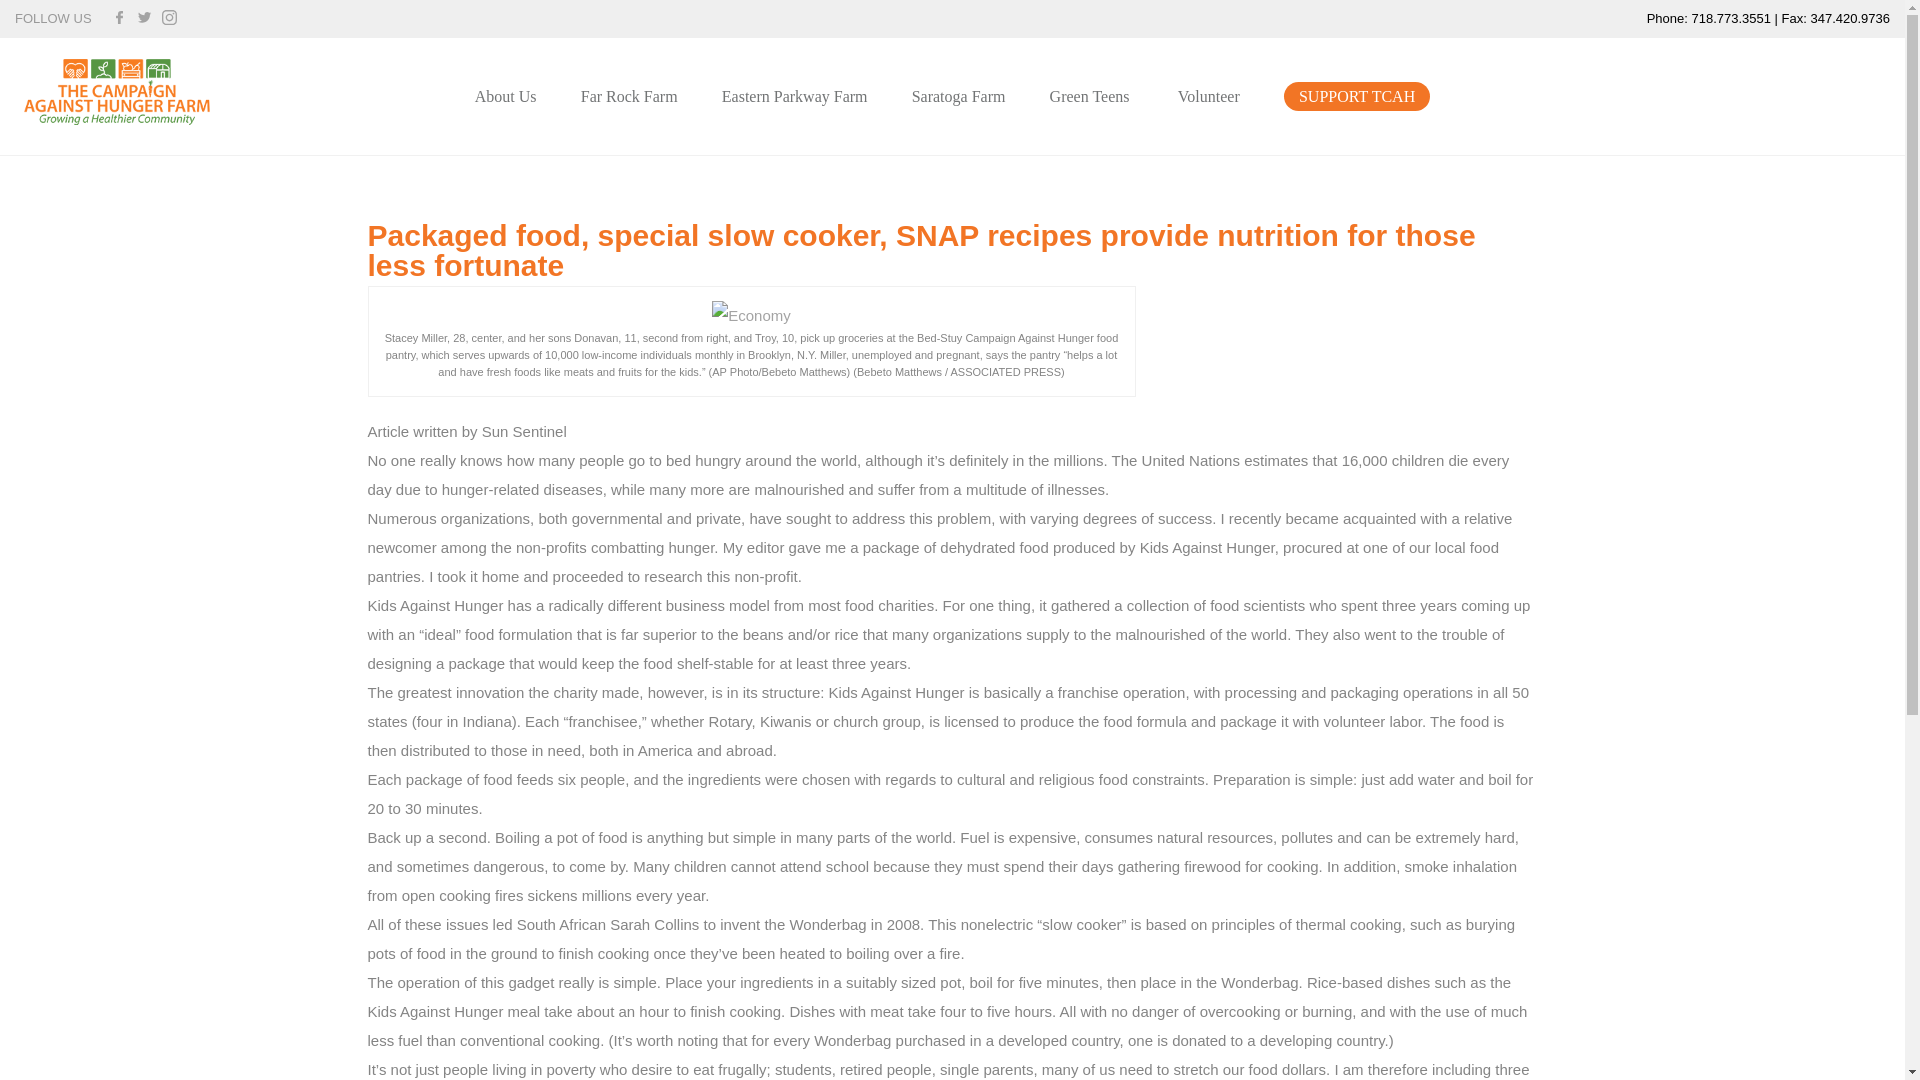  Describe the element at coordinates (1357, 96) in the screenshot. I see `SUPPORT TCAH` at that location.